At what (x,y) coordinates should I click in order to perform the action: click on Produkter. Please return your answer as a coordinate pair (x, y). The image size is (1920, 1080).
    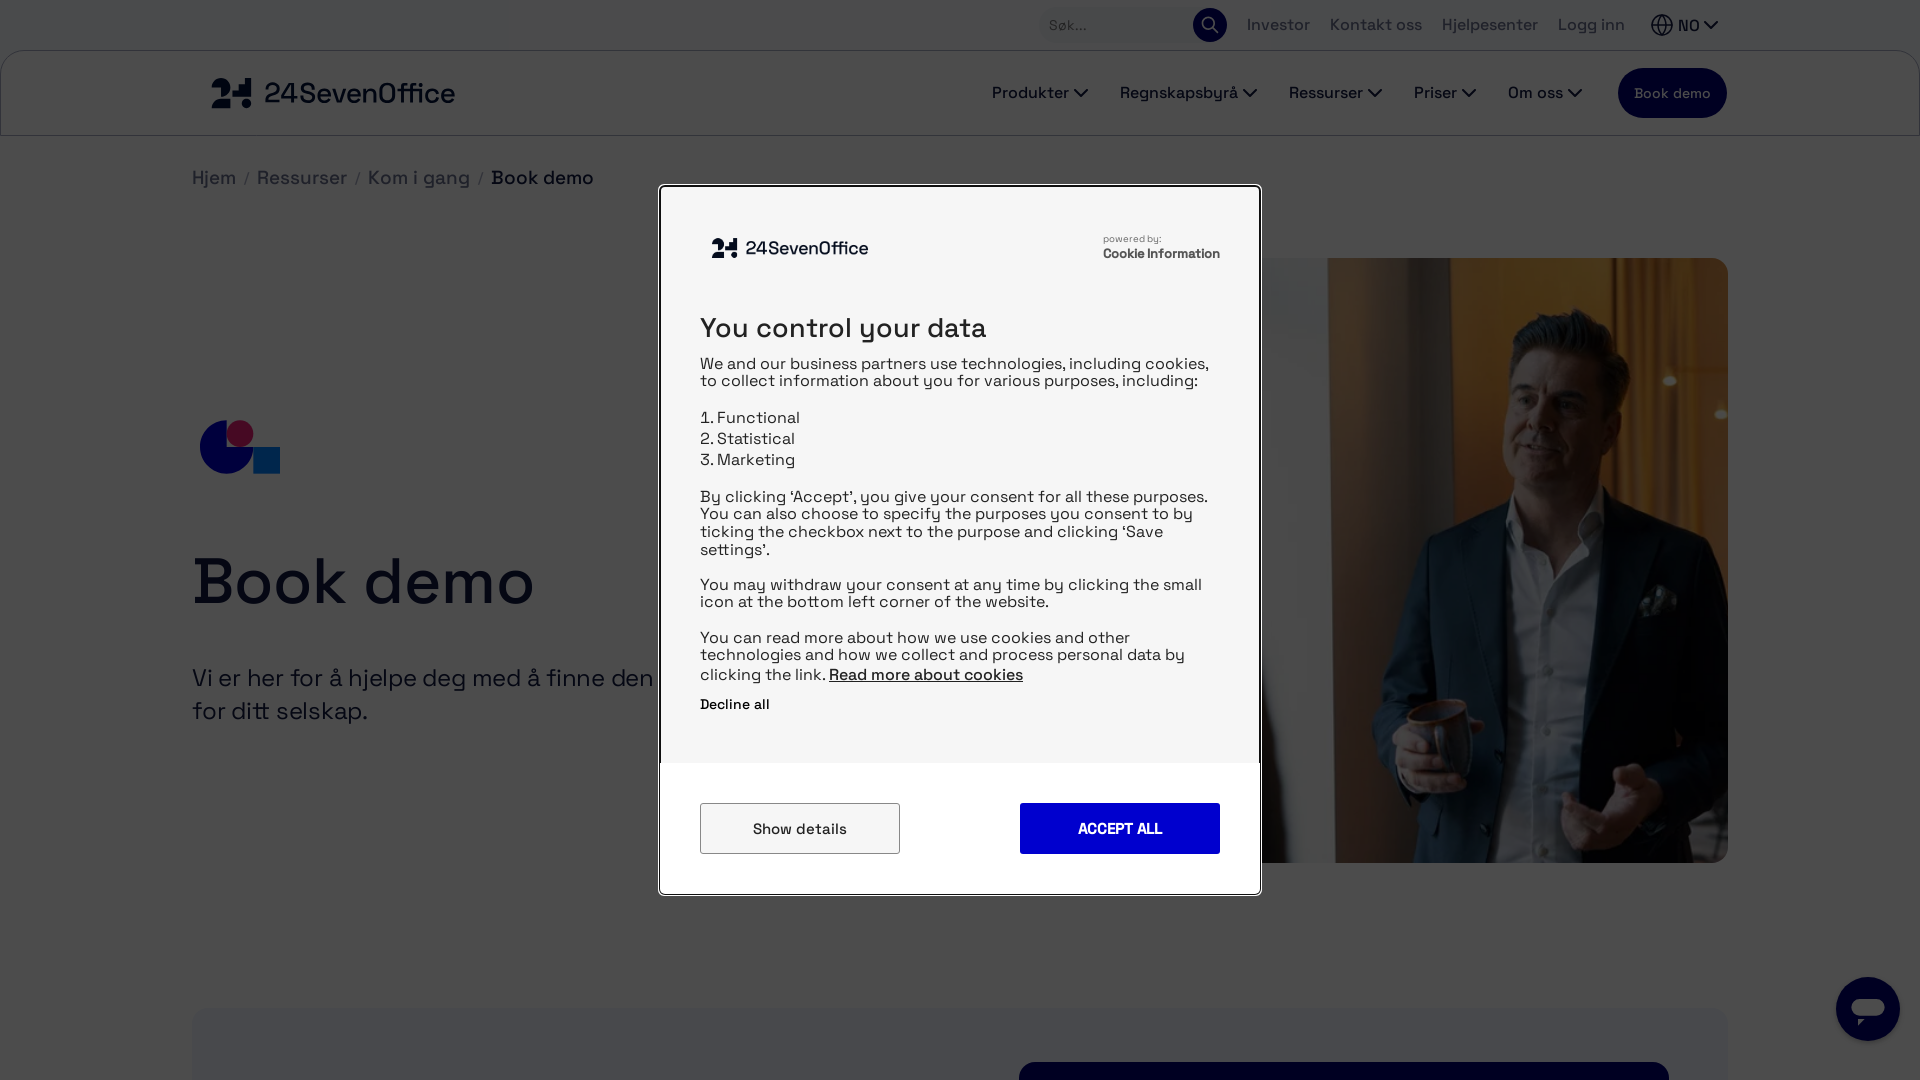
    Looking at the image, I should click on (1040, 94).